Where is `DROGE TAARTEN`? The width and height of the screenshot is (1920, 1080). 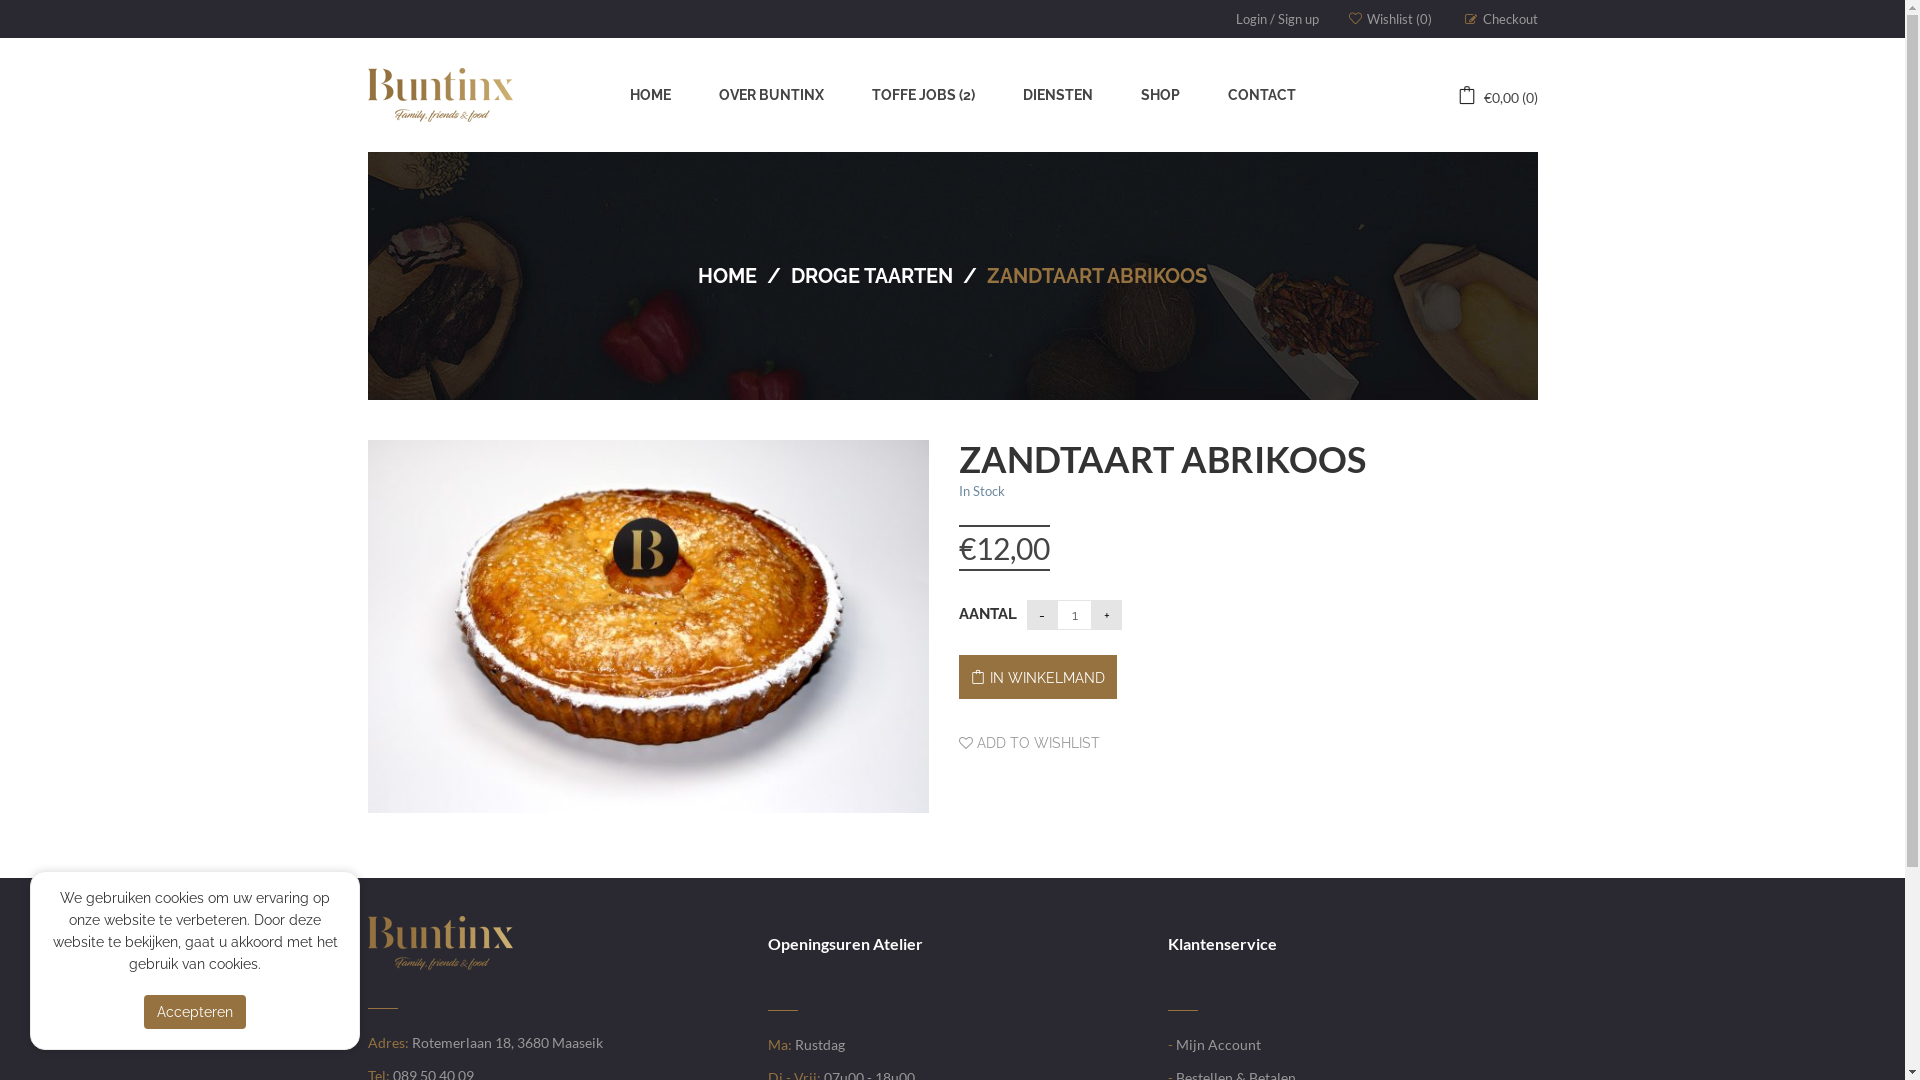
DROGE TAARTEN is located at coordinates (872, 276).